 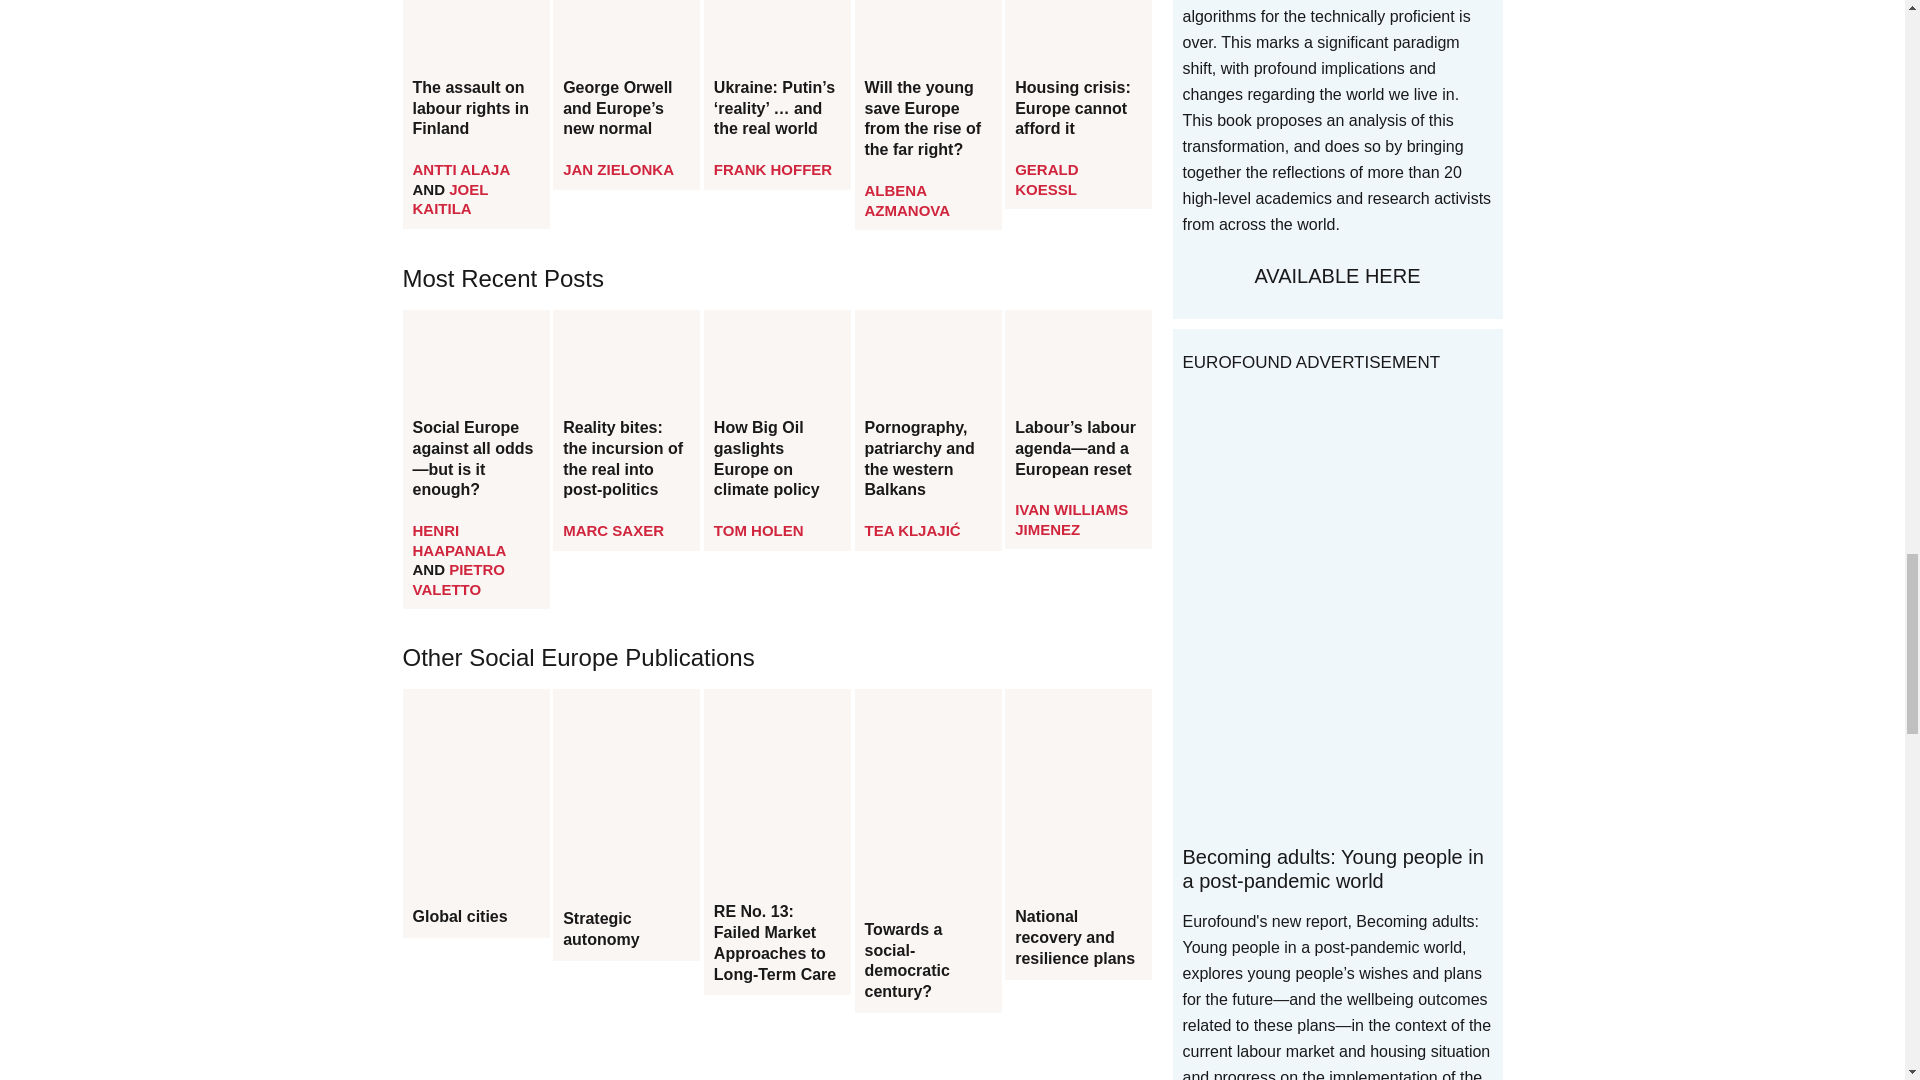 I want to click on ALBENA AZMANOVA, so click(x=908, y=200).